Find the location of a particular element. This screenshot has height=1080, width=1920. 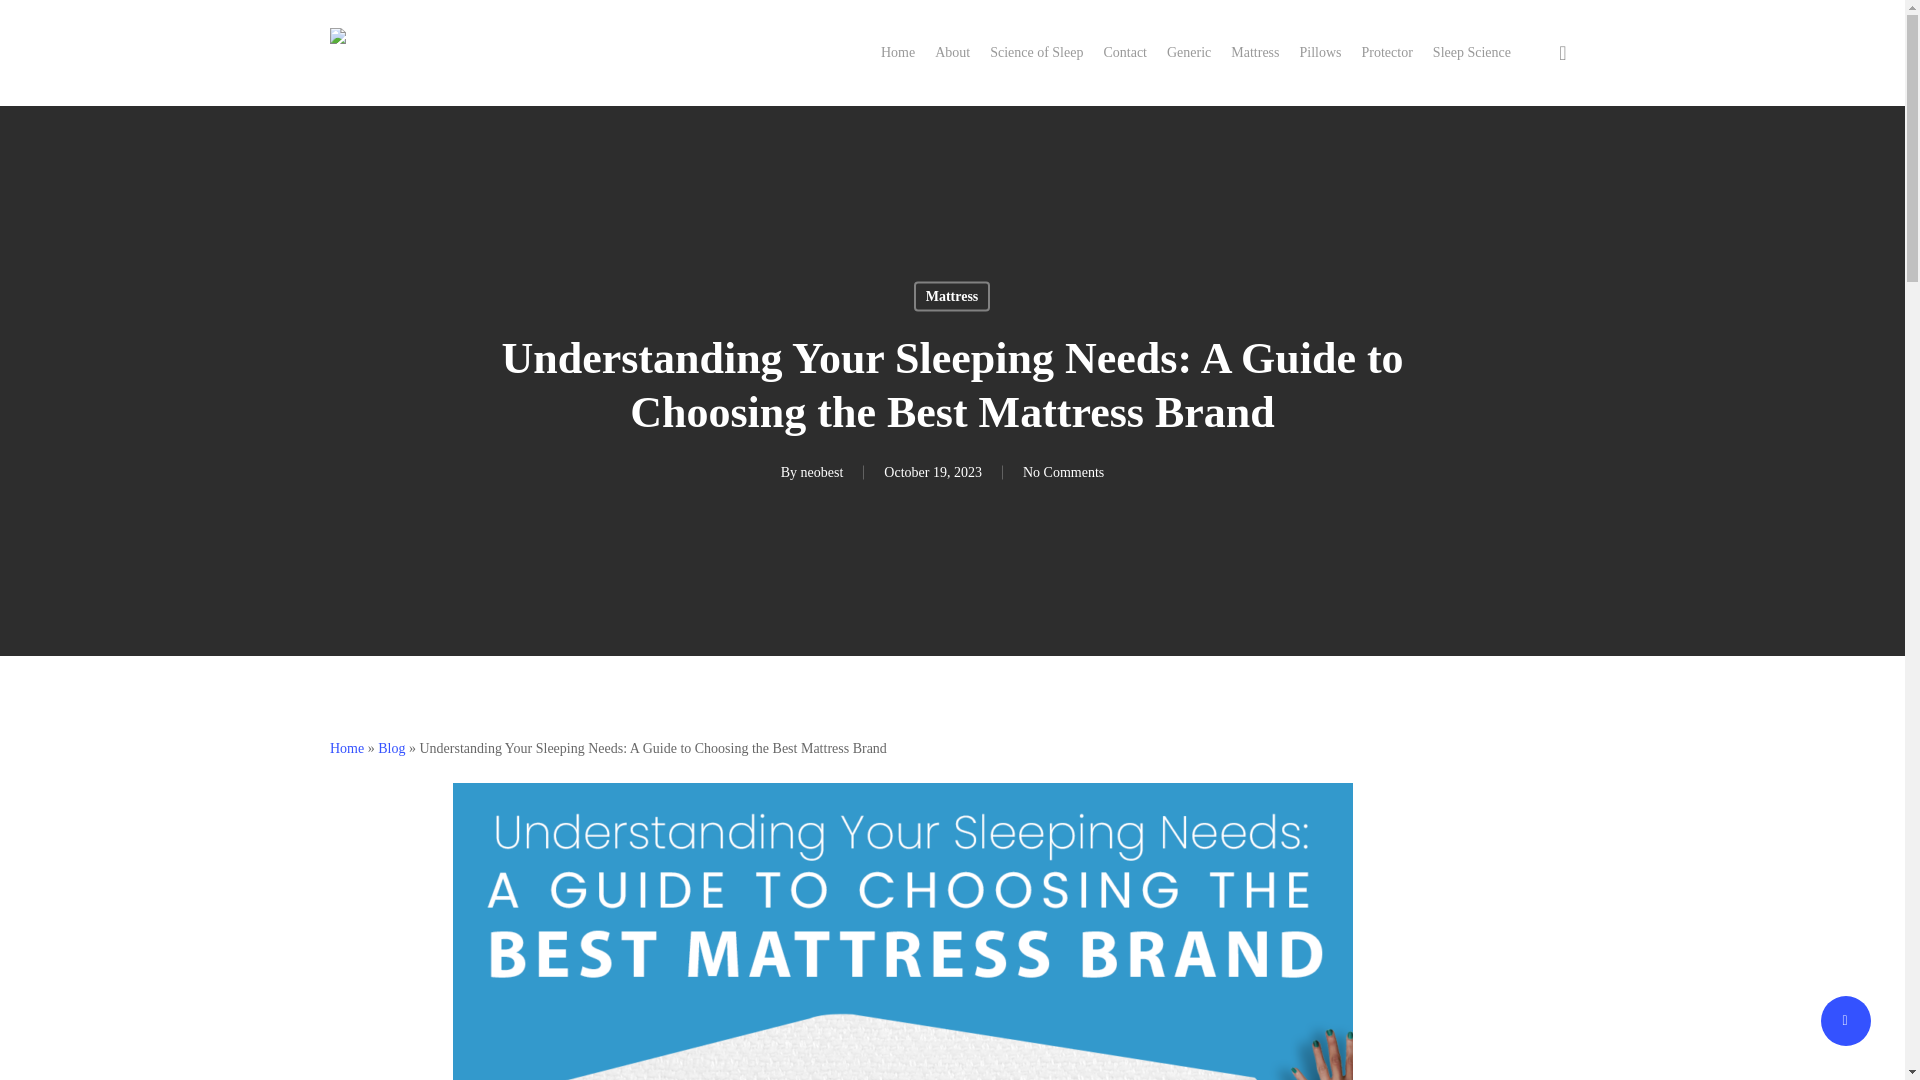

About is located at coordinates (952, 52).